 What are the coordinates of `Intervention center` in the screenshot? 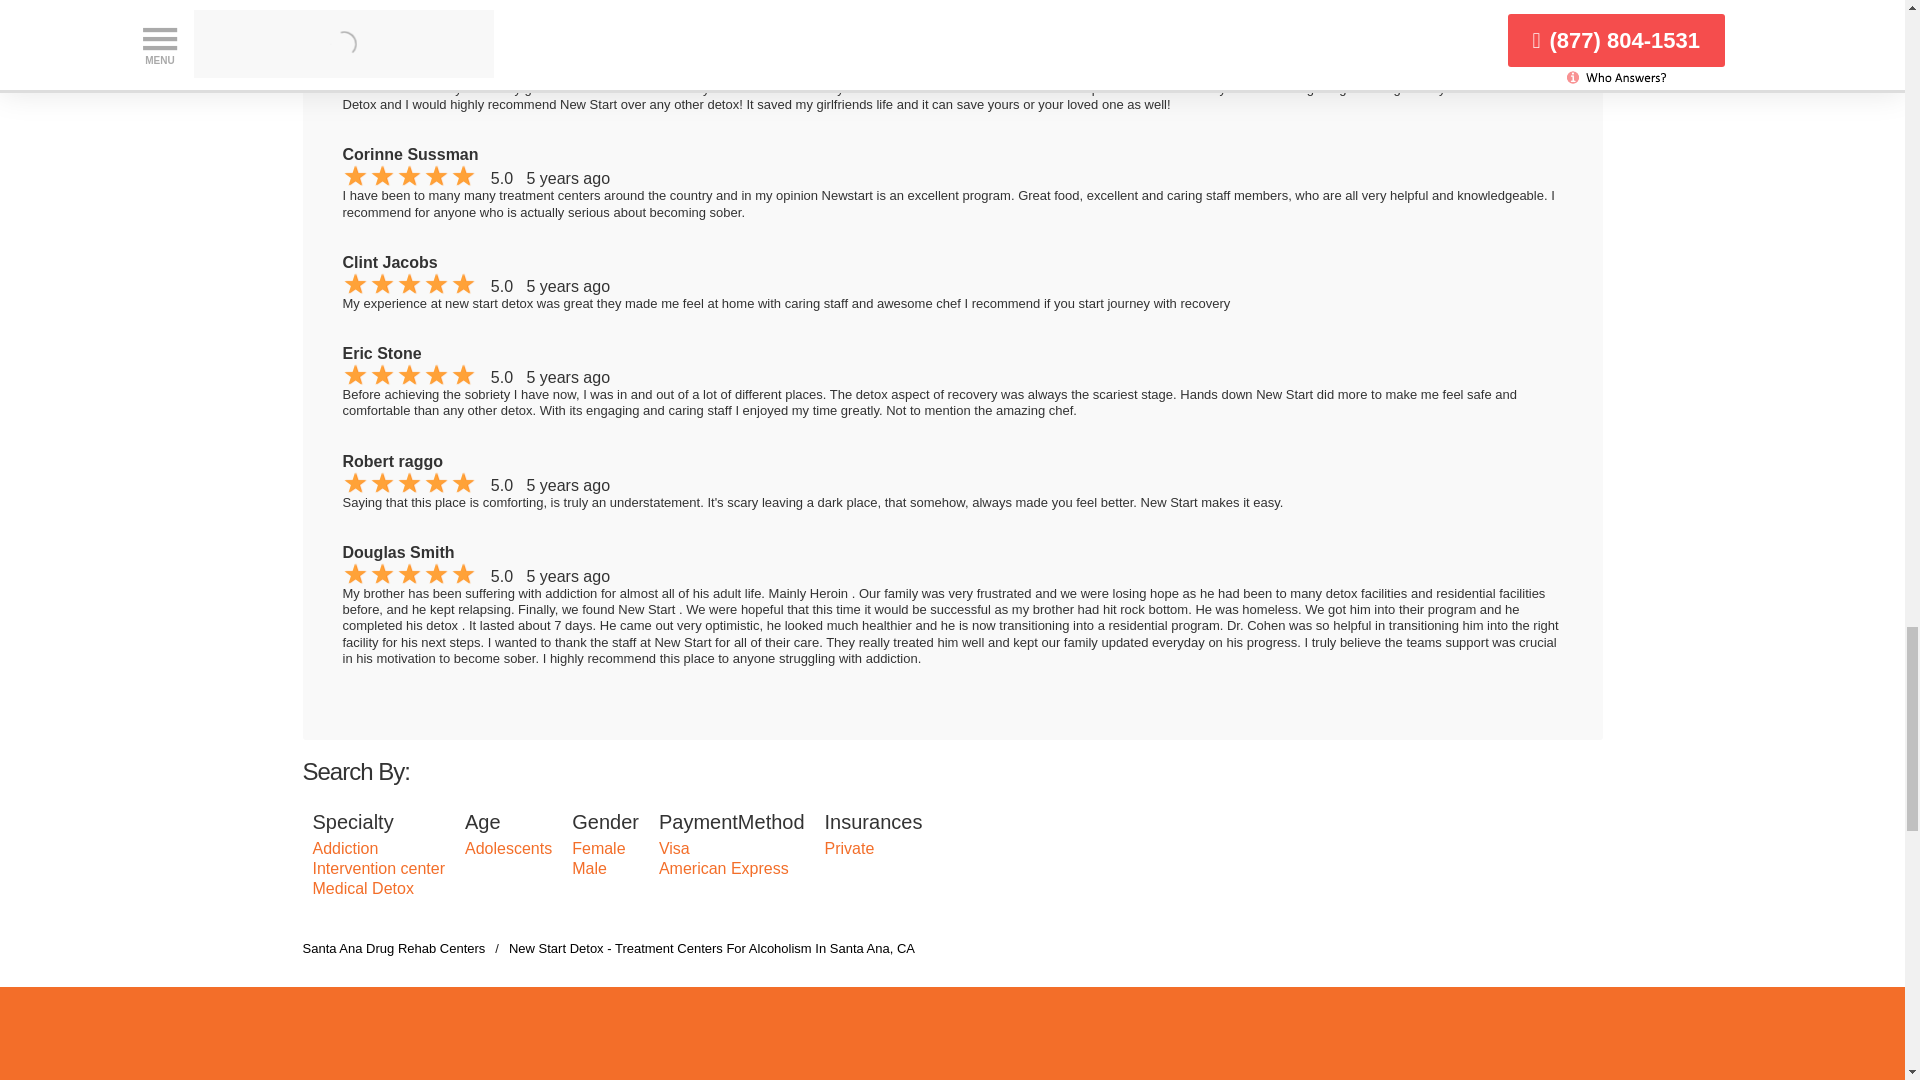 It's located at (378, 868).